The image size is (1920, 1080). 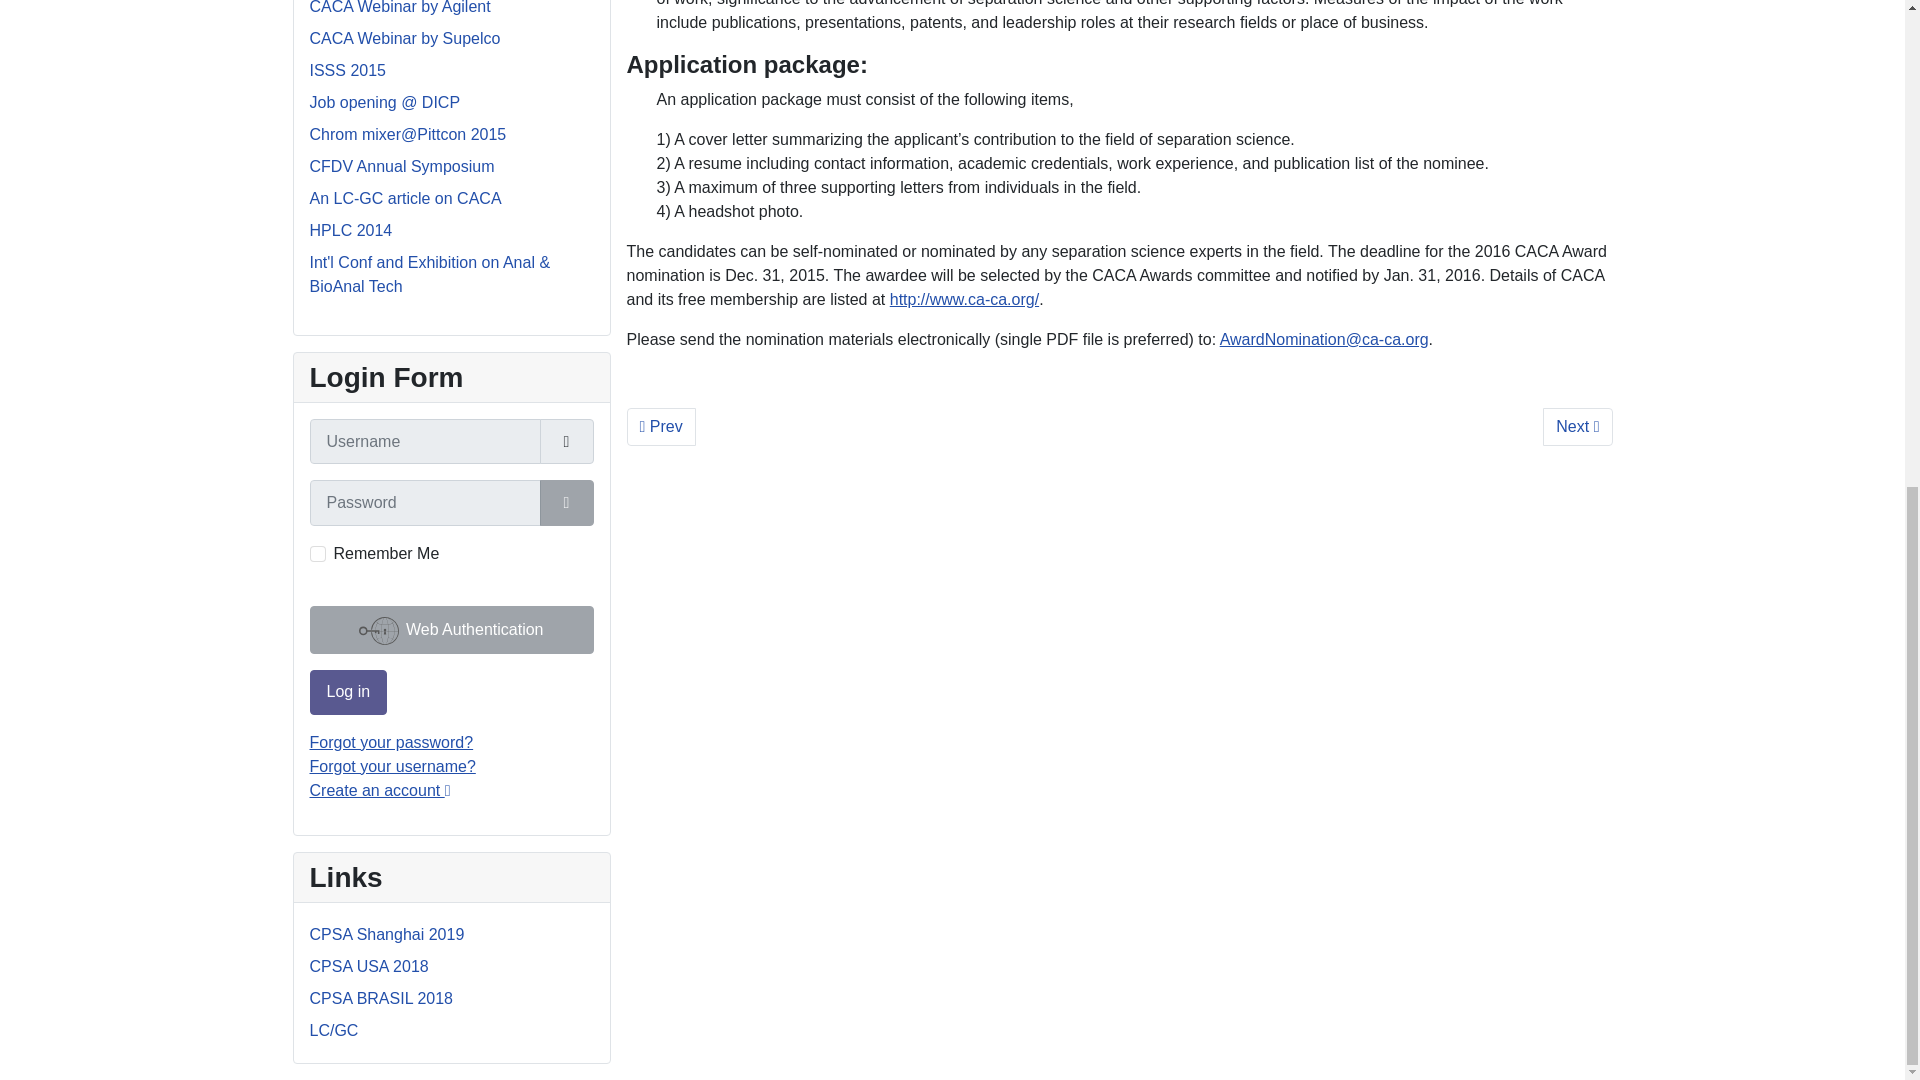 I want to click on Username, so click(x=566, y=442).